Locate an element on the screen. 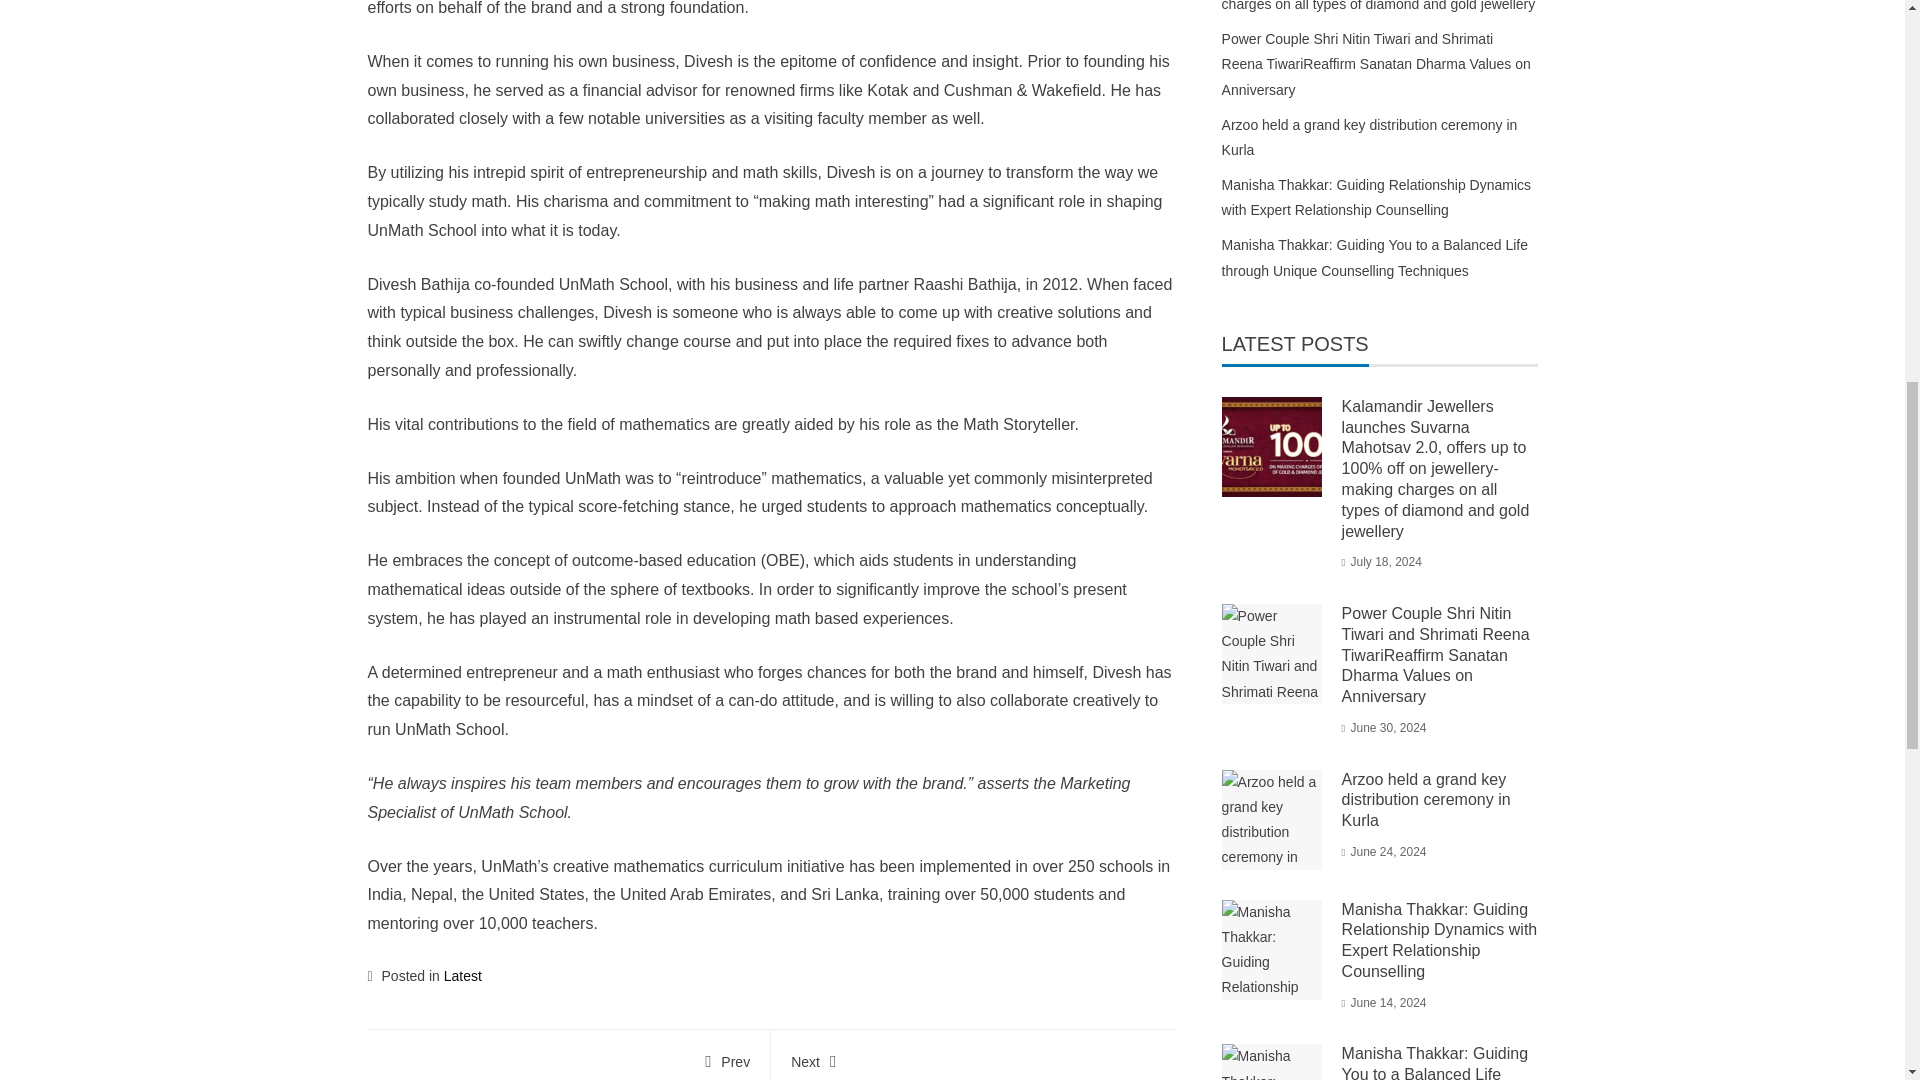 The width and height of the screenshot is (1920, 1080). Latest is located at coordinates (462, 975).